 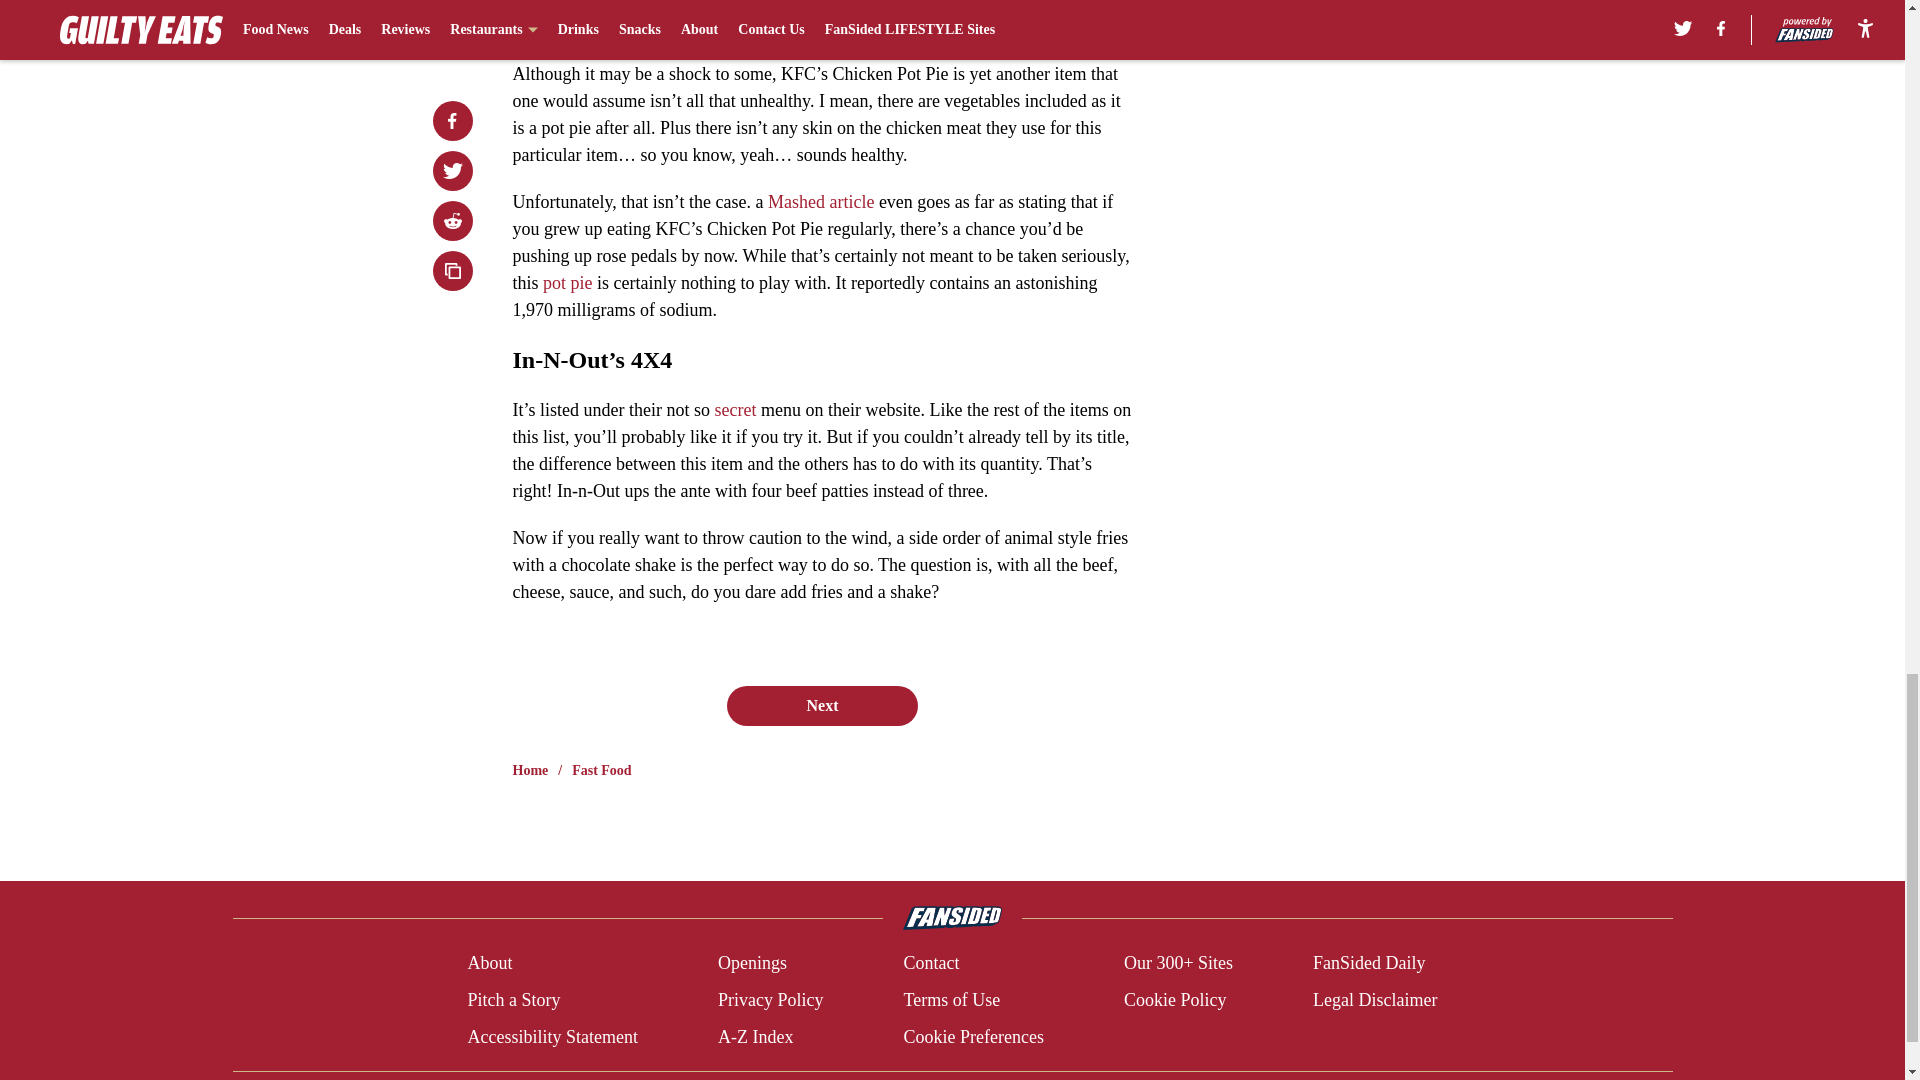 I want to click on FanSided Daily, so click(x=1370, y=964).